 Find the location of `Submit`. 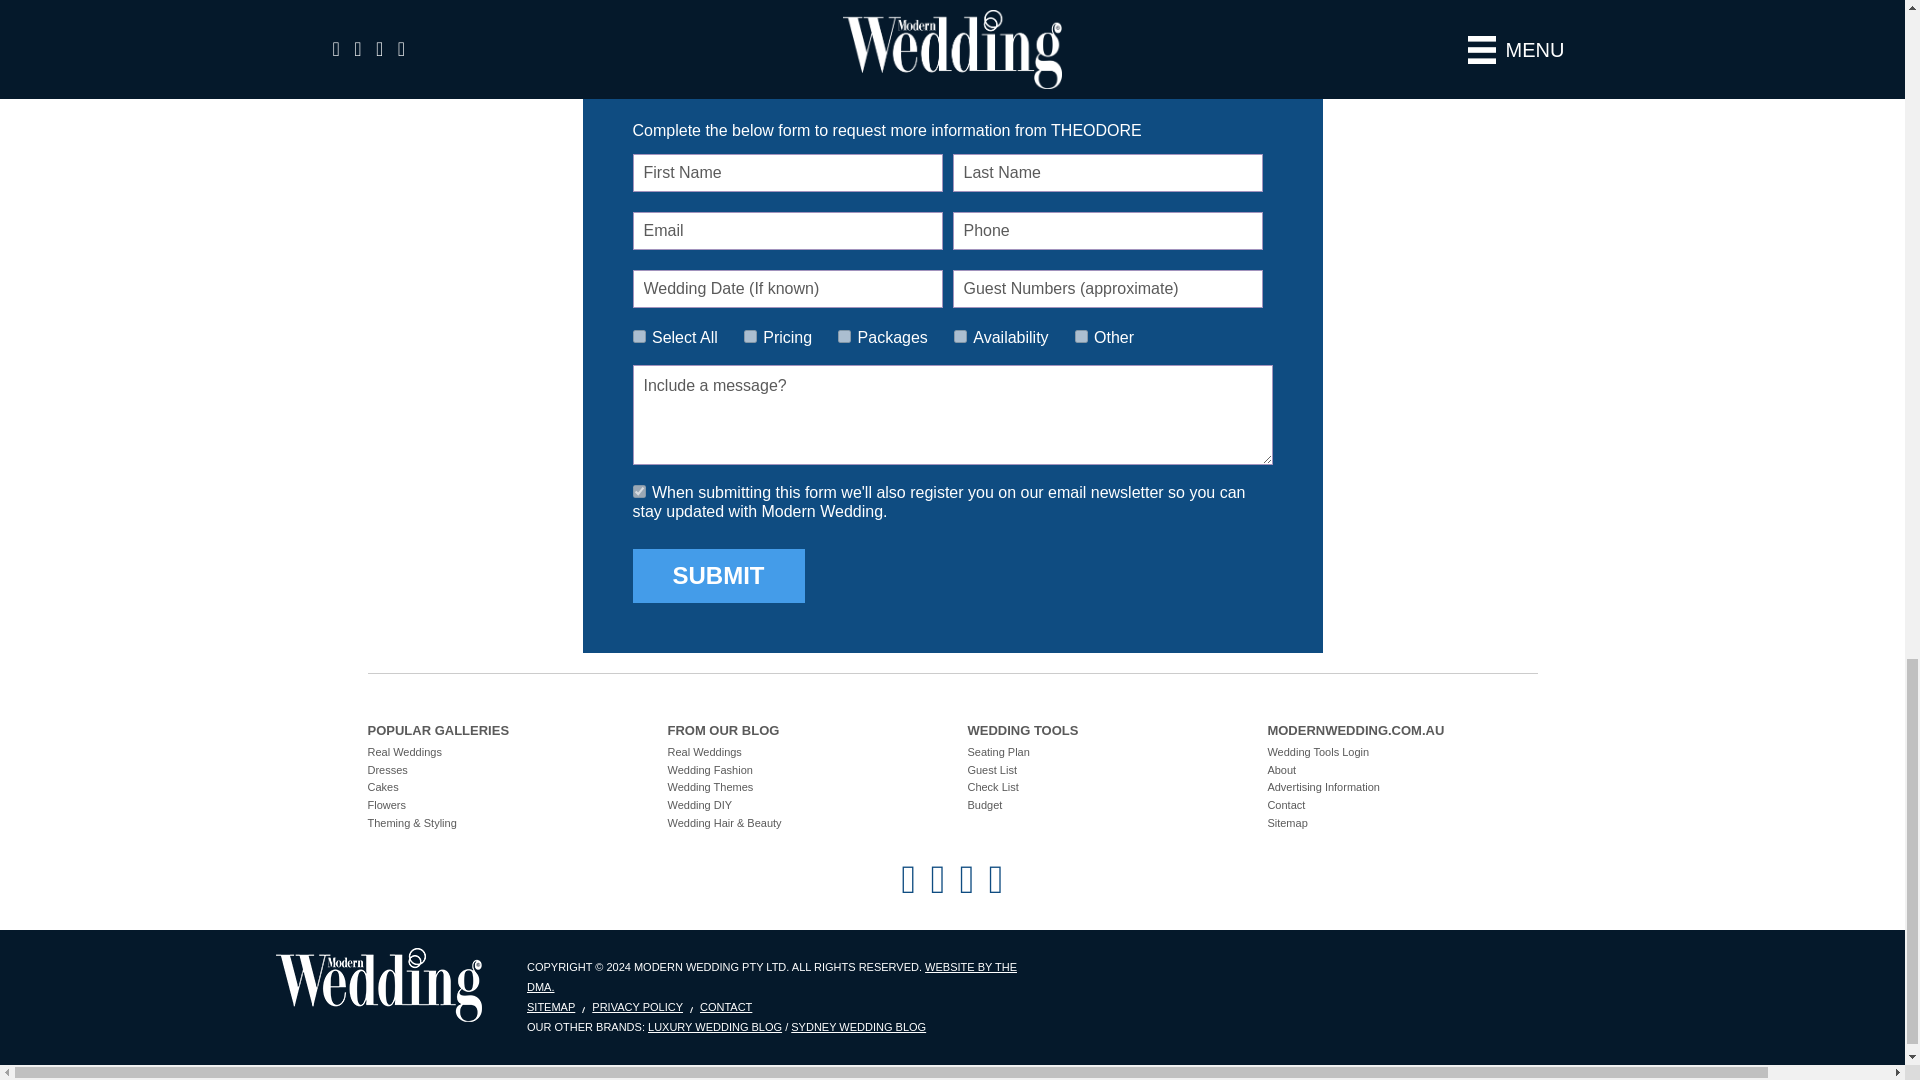

Submit is located at coordinates (718, 575).